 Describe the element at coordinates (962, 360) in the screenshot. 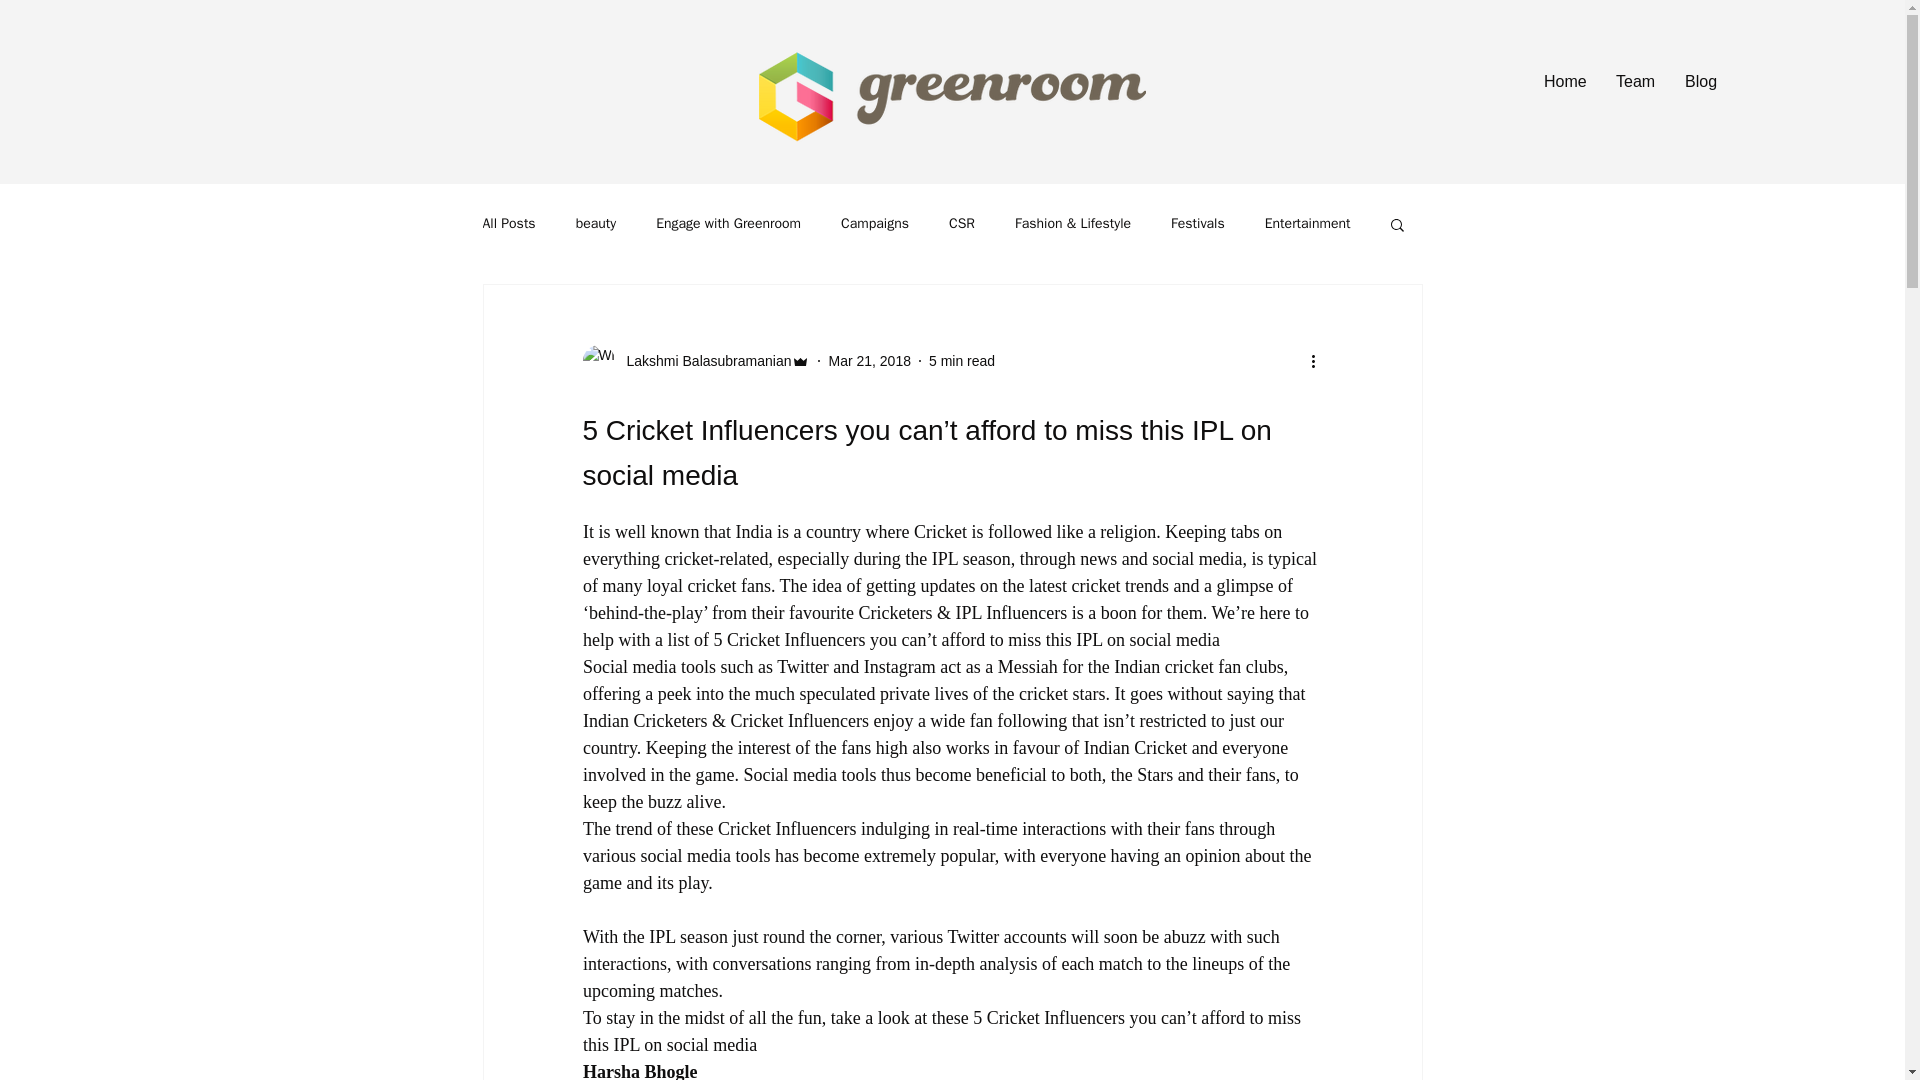

I see `5 min read` at that location.